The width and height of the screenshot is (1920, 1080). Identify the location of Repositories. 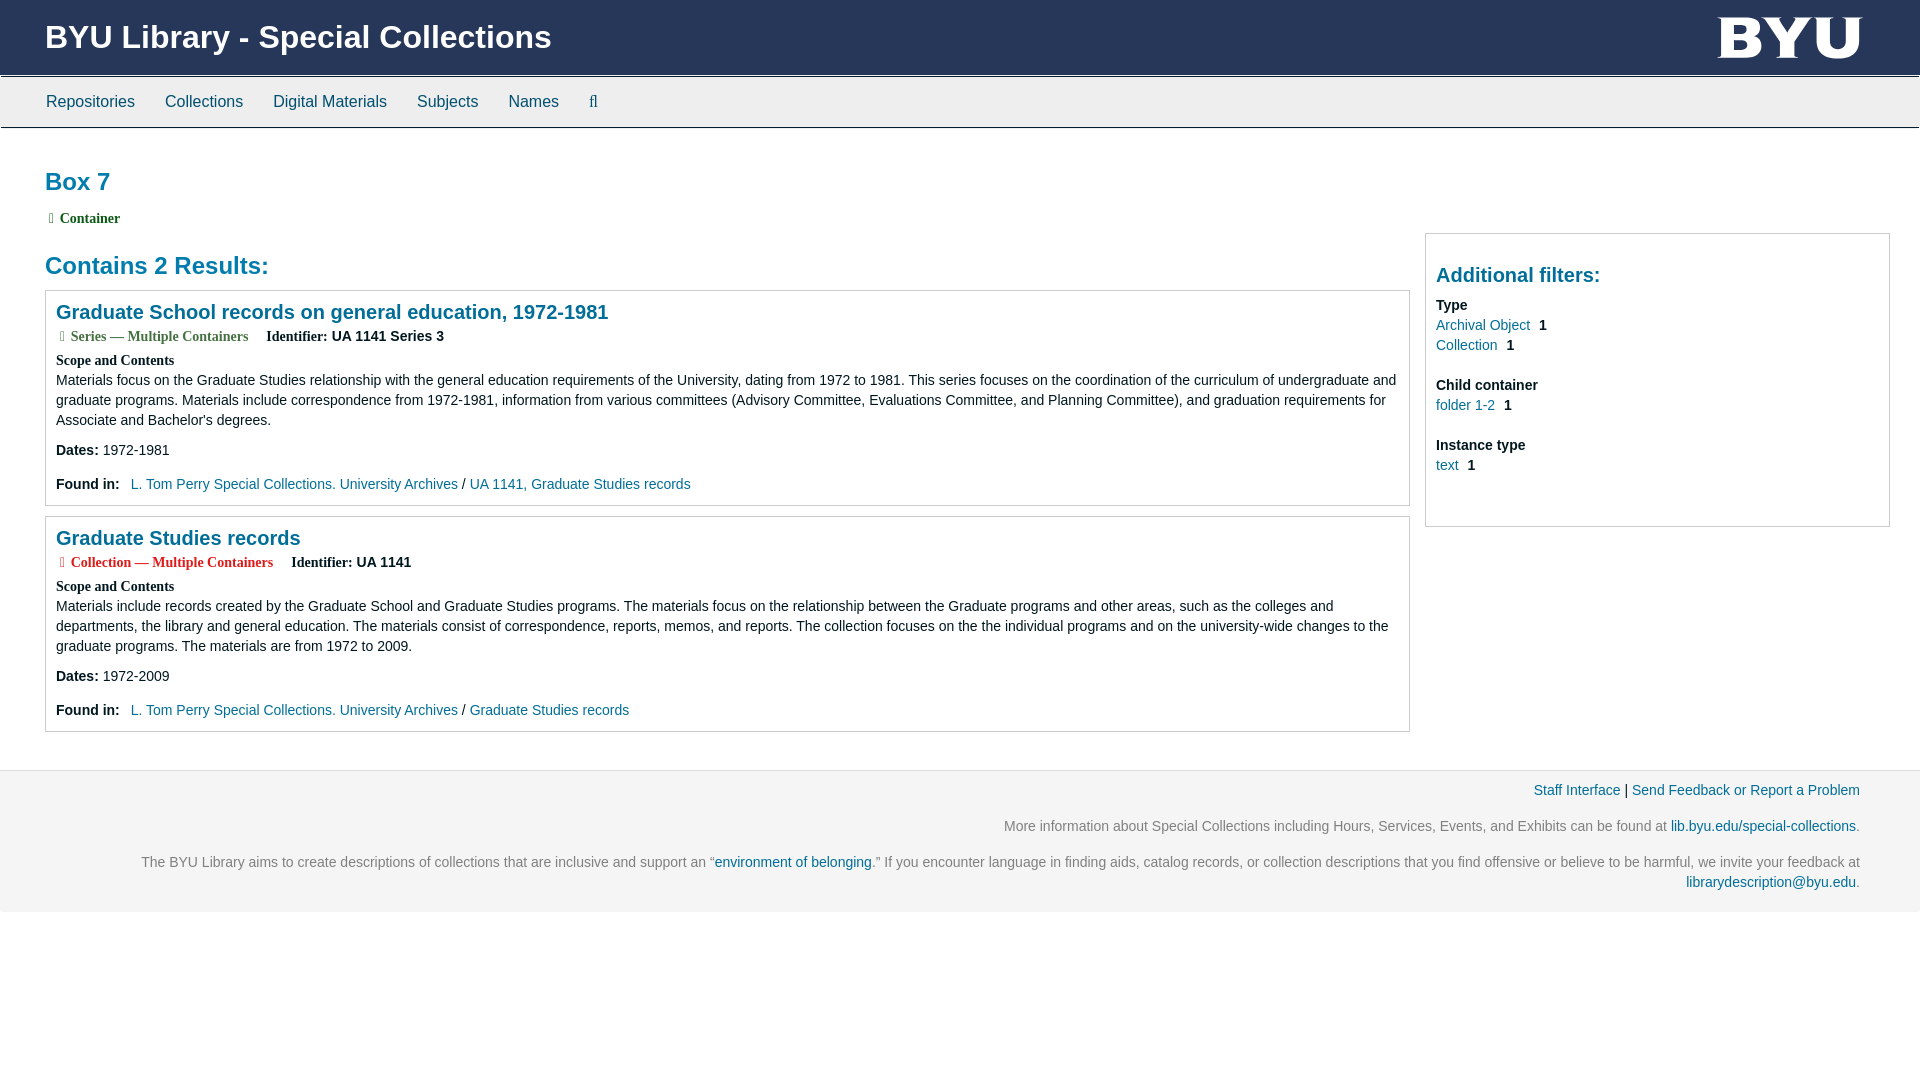
(90, 102).